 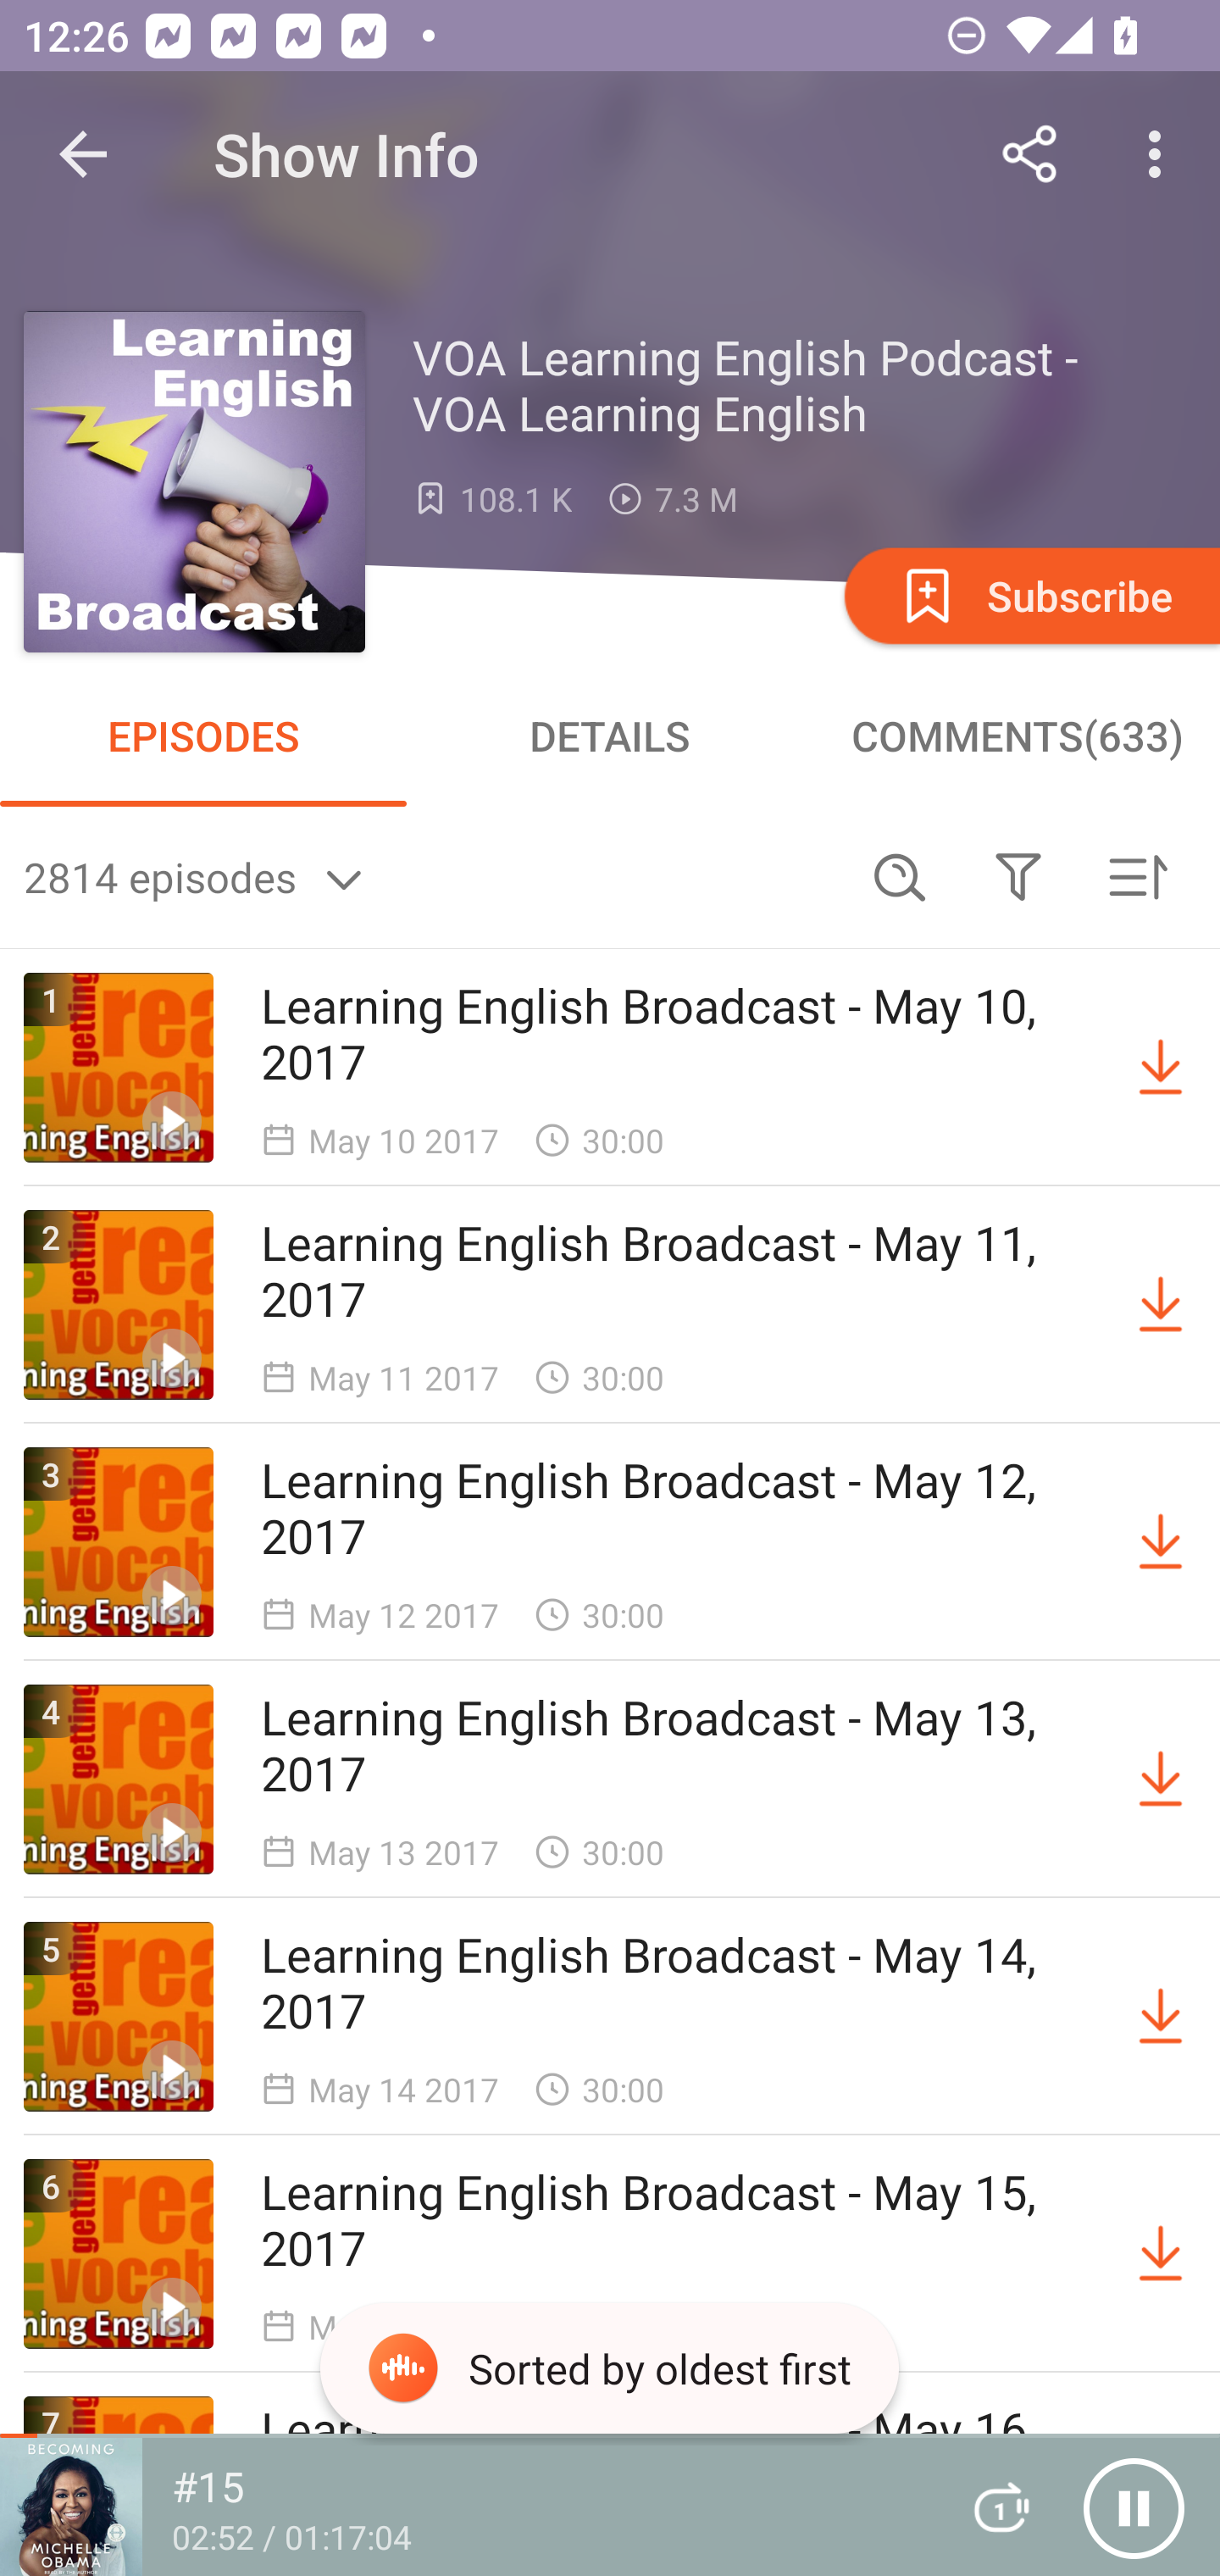 What do you see at coordinates (610, 736) in the screenshot?
I see `DETAILS` at bounding box center [610, 736].